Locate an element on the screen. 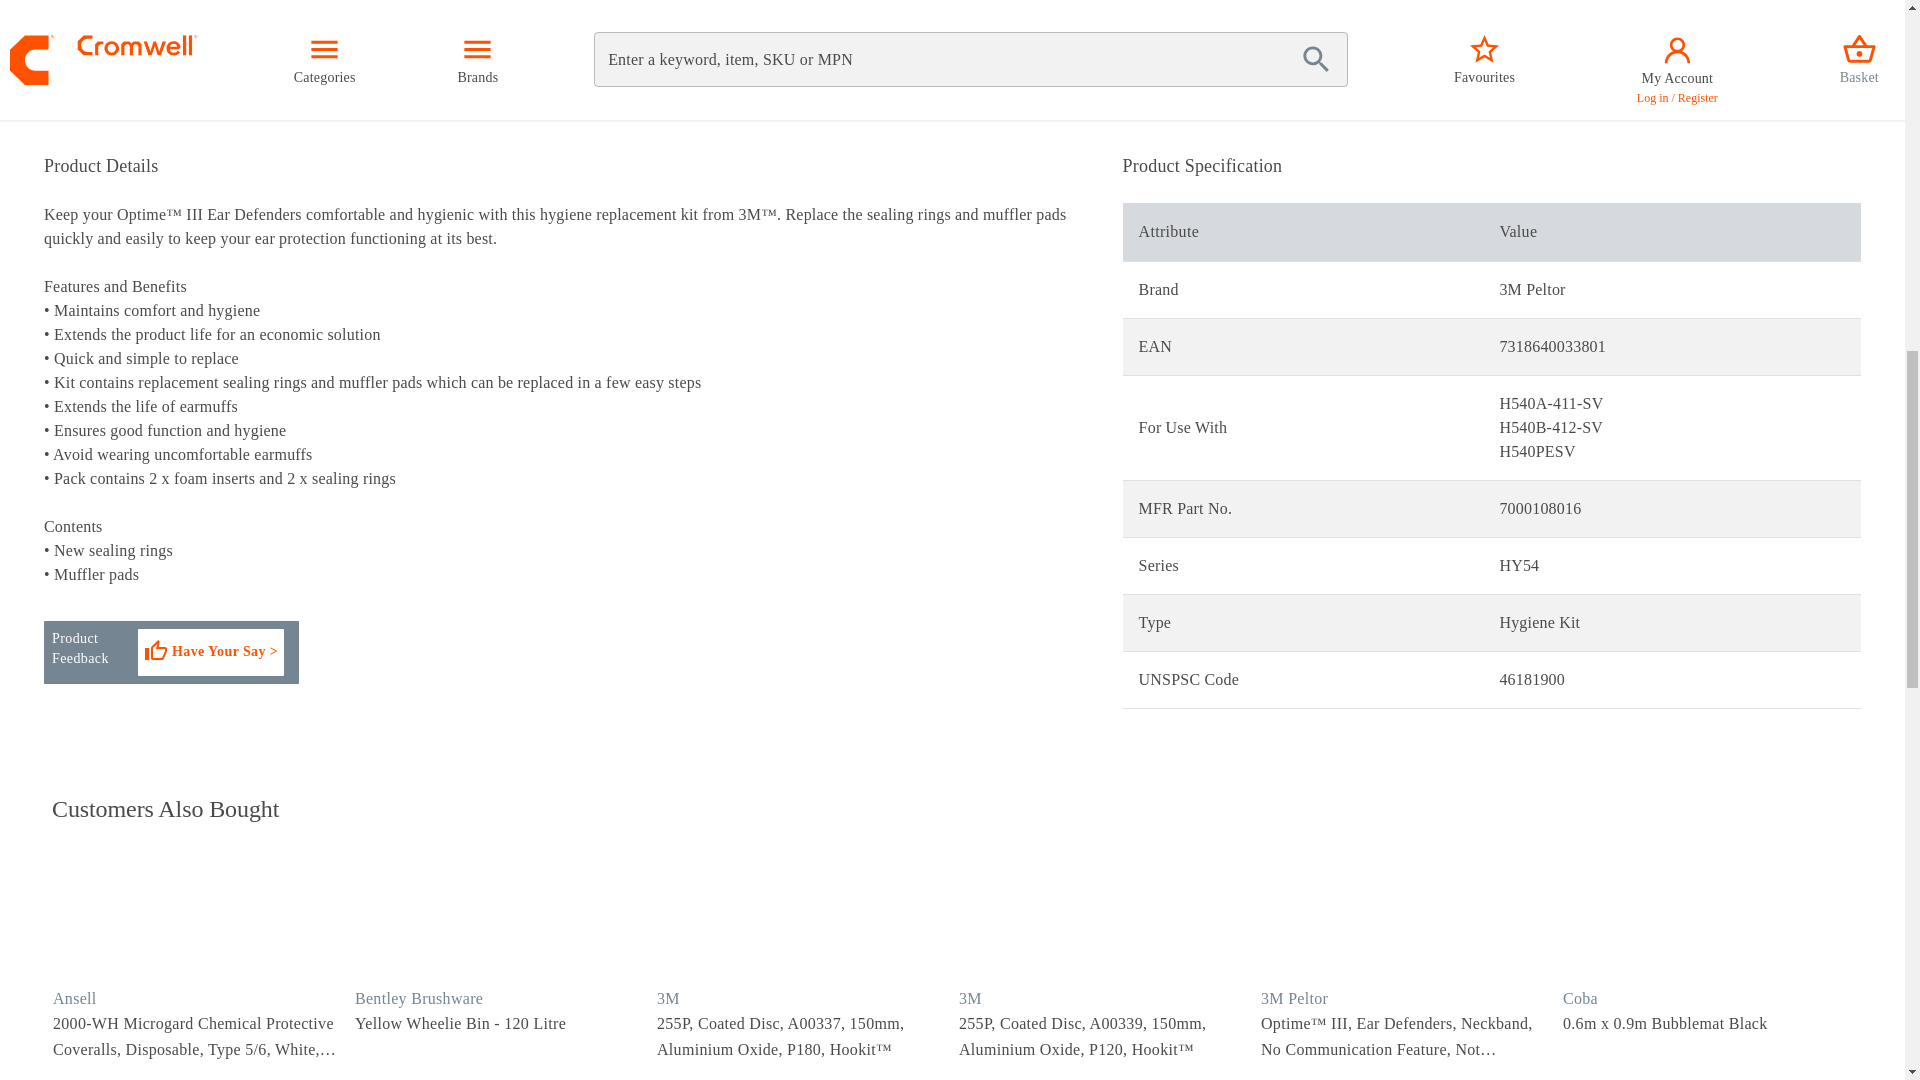  0.6m x 0.9m Bubblemat Black is located at coordinates (1708, 912).